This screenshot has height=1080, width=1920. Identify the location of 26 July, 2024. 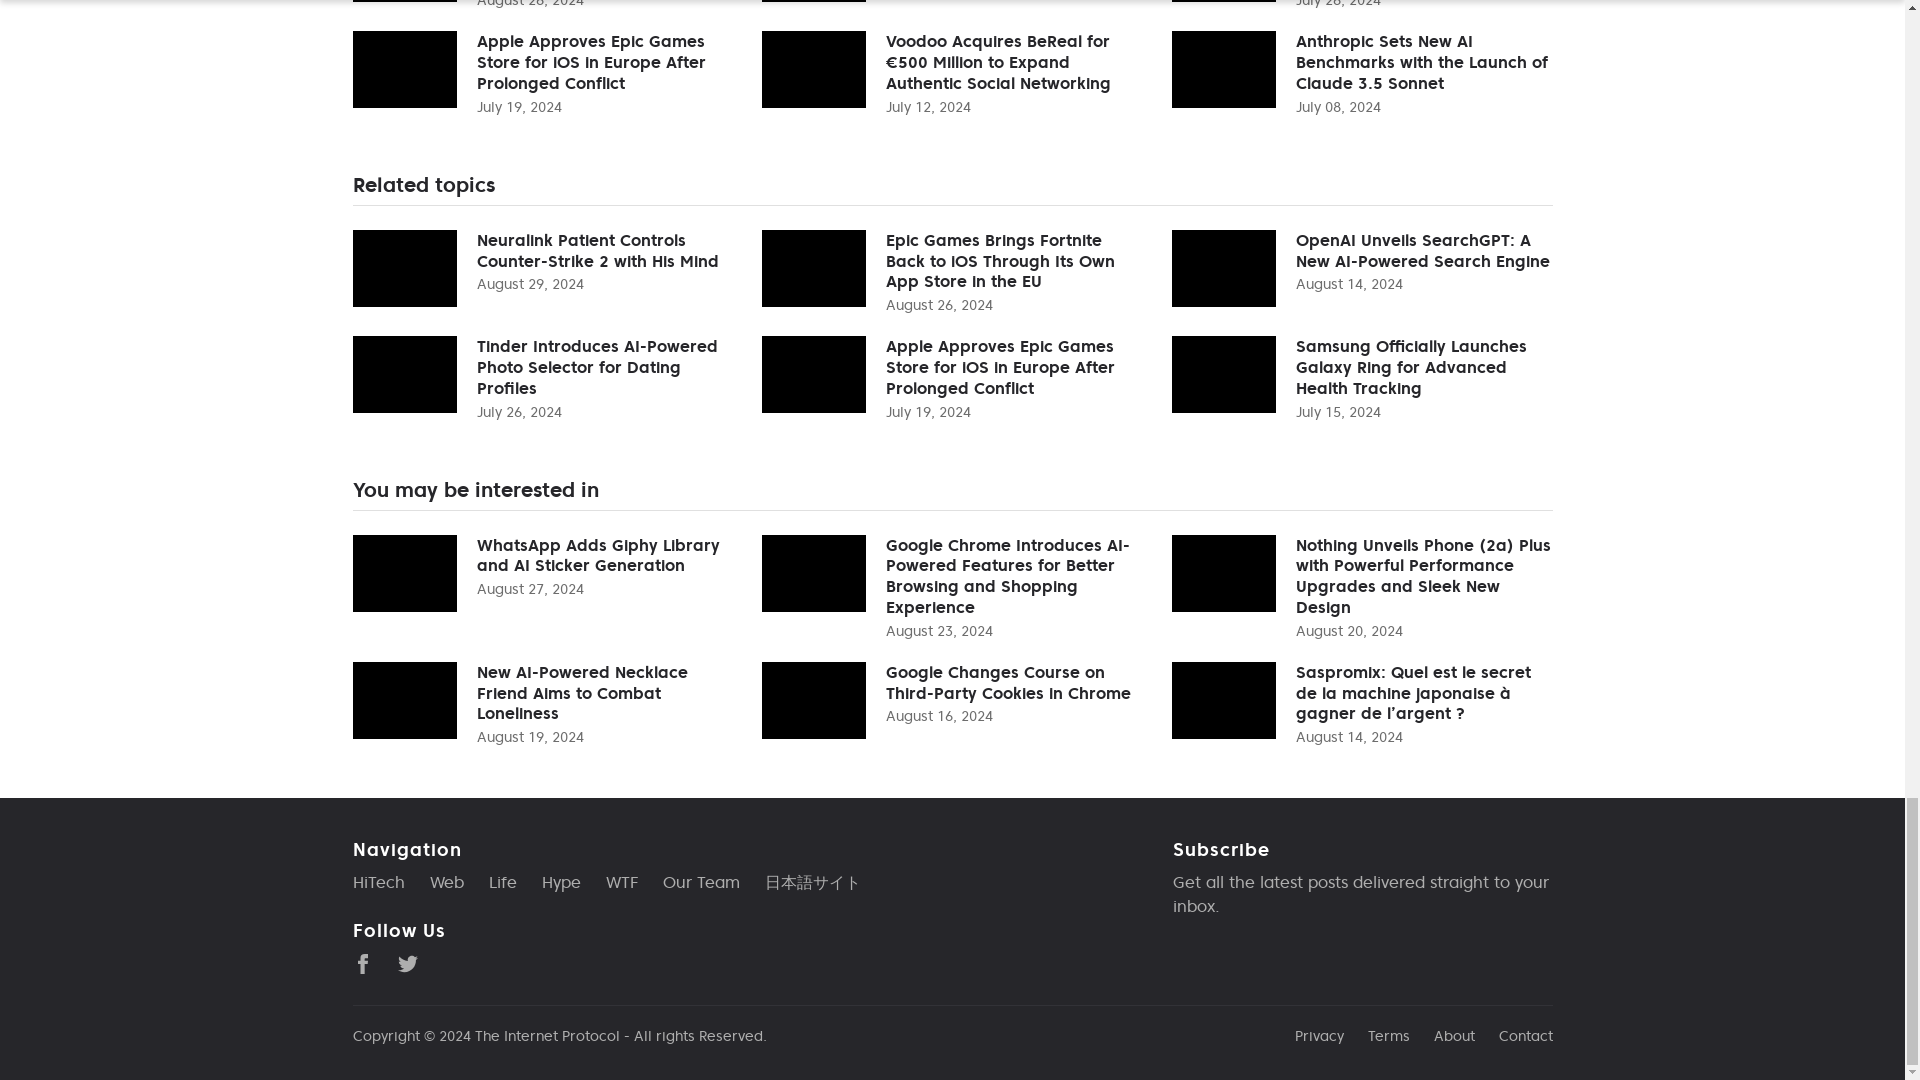
(1338, 4).